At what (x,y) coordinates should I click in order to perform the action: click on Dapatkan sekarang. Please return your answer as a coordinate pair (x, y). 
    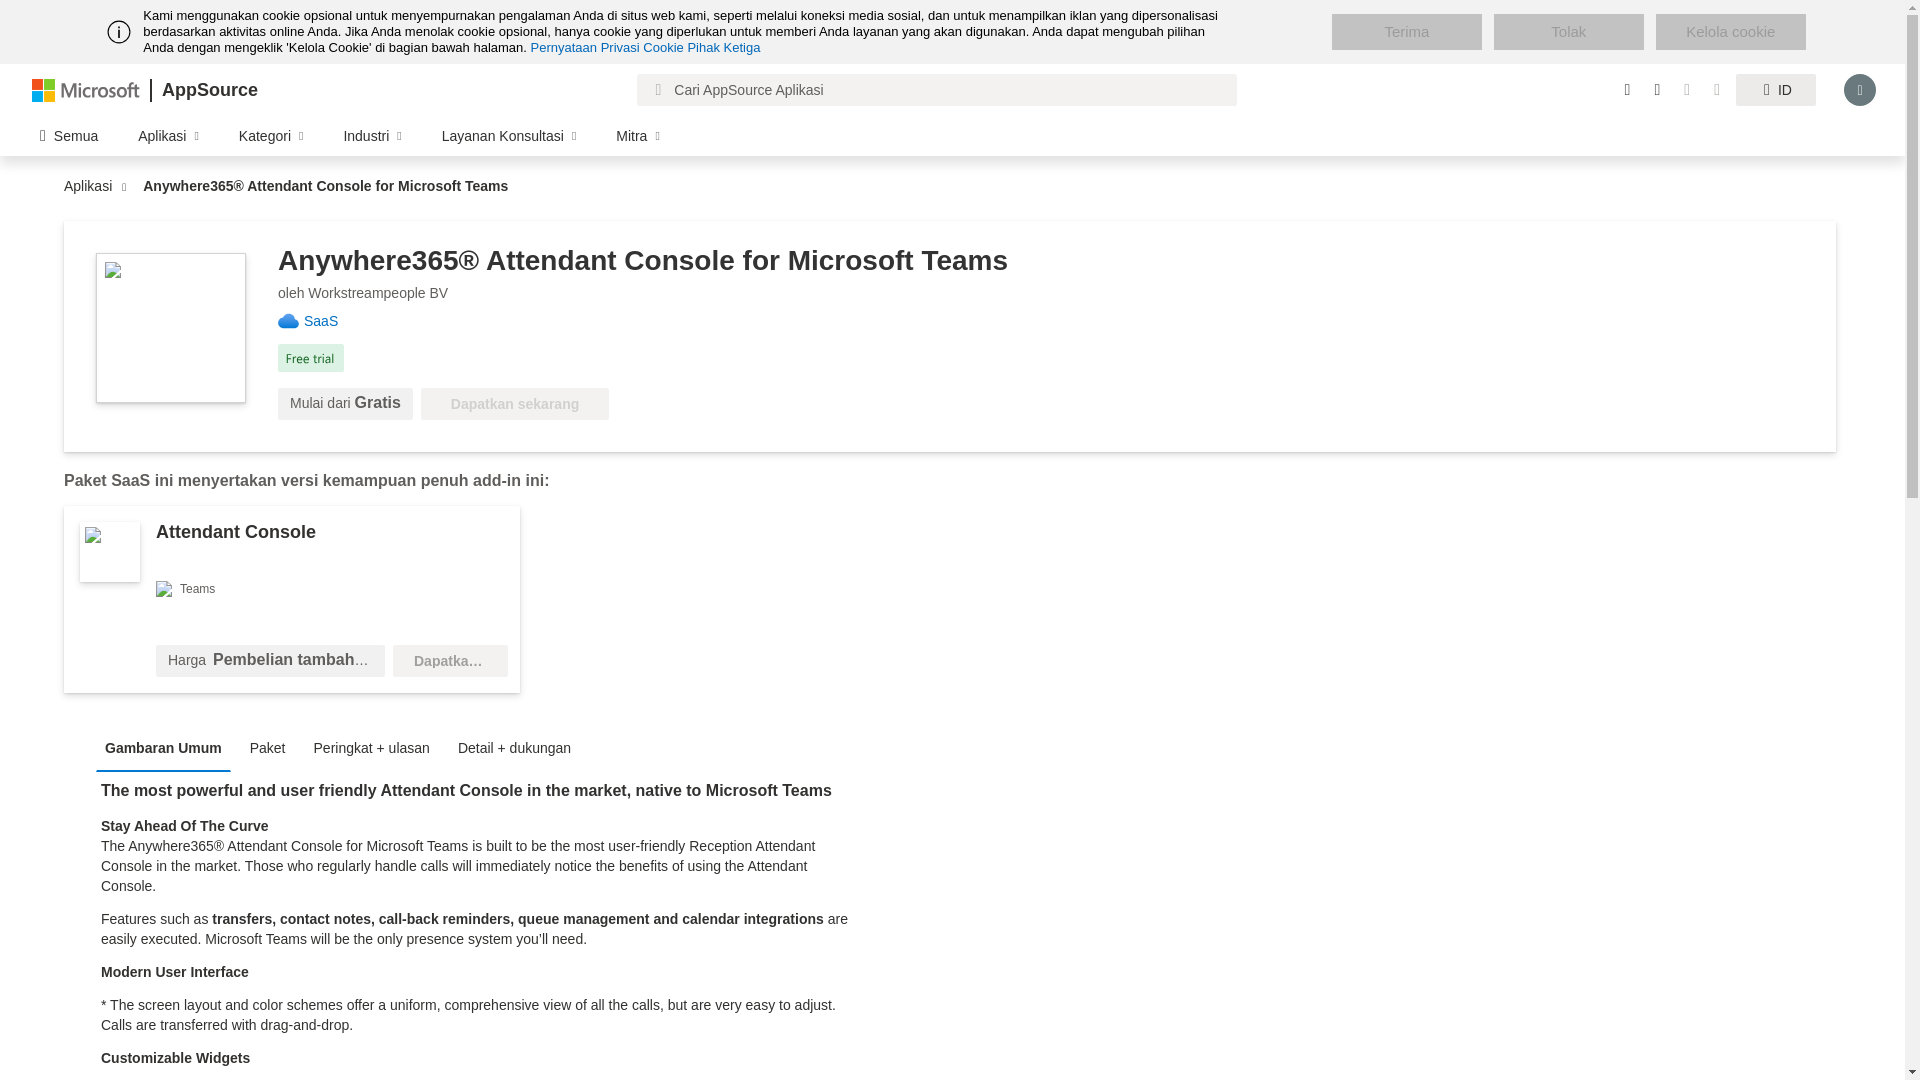
    Looking at the image, I should click on (514, 404).